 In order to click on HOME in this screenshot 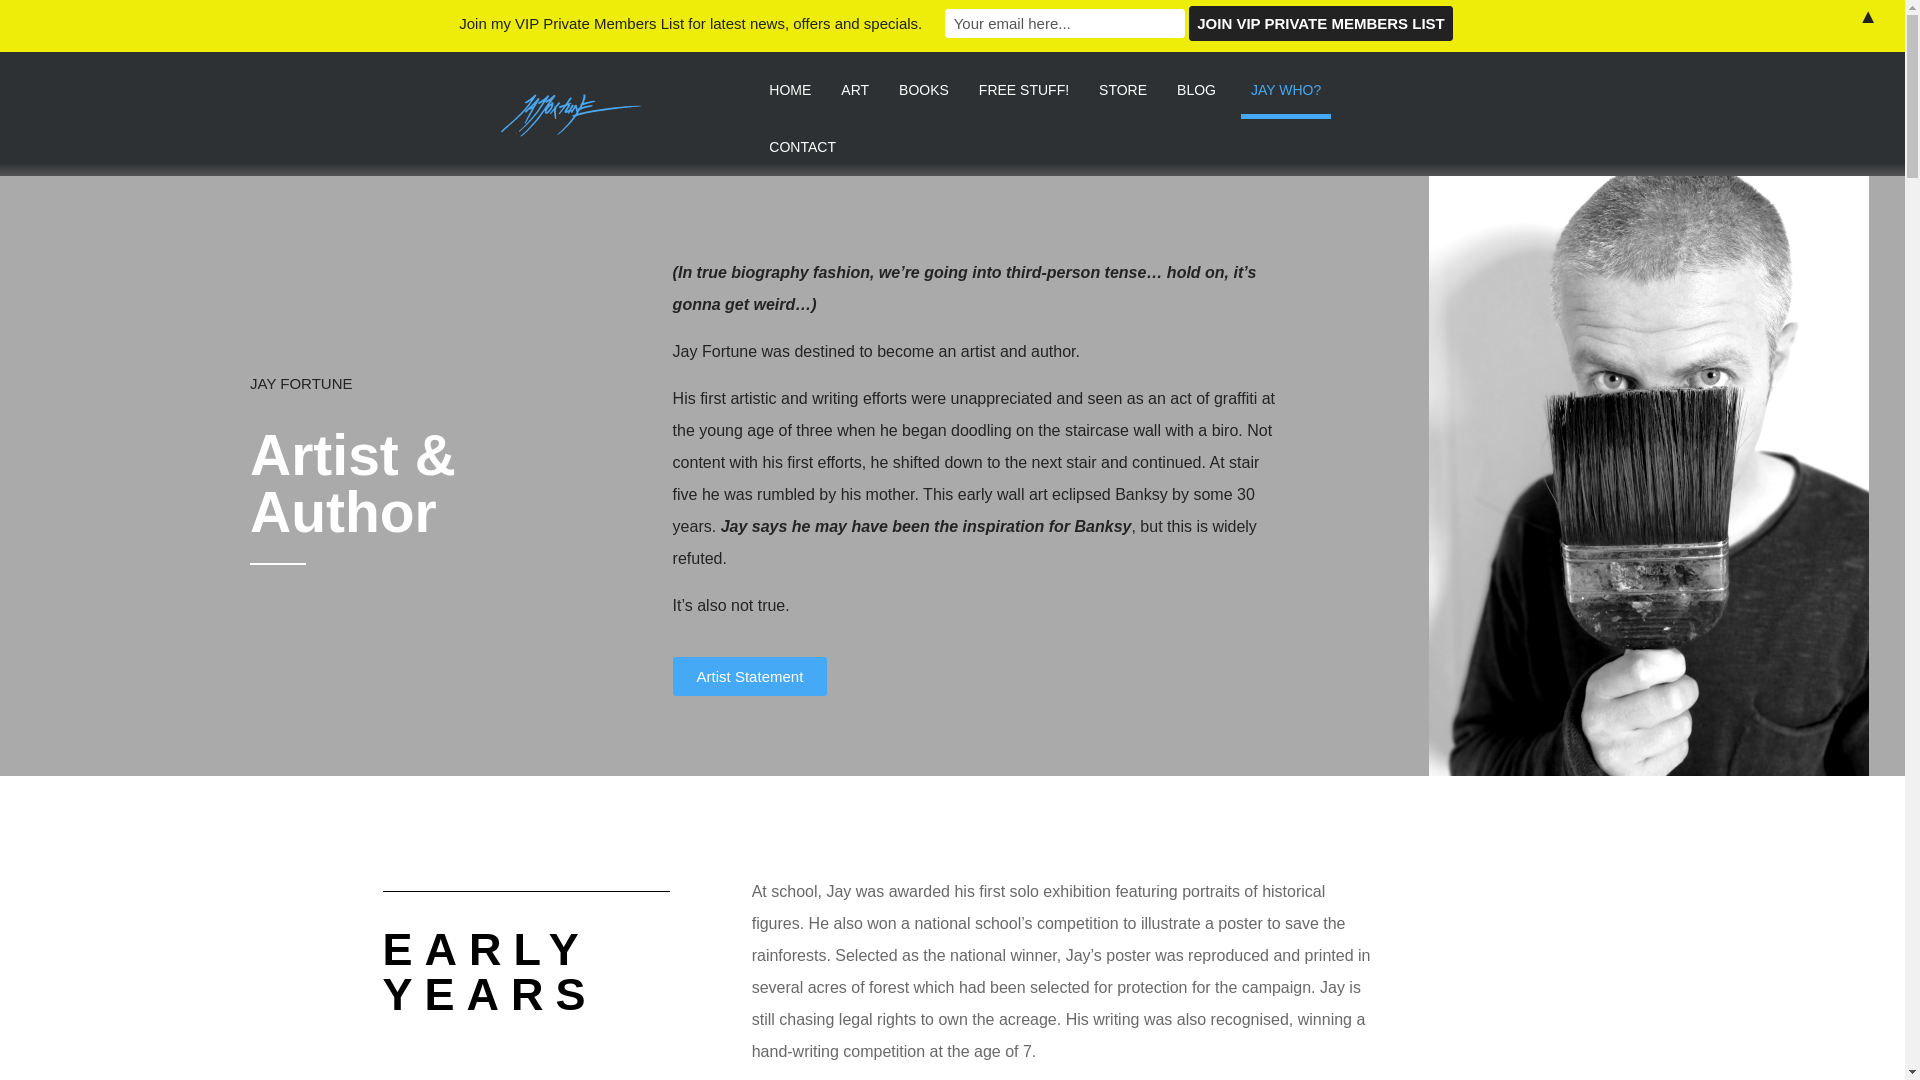, I will do `click(790, 90)`.